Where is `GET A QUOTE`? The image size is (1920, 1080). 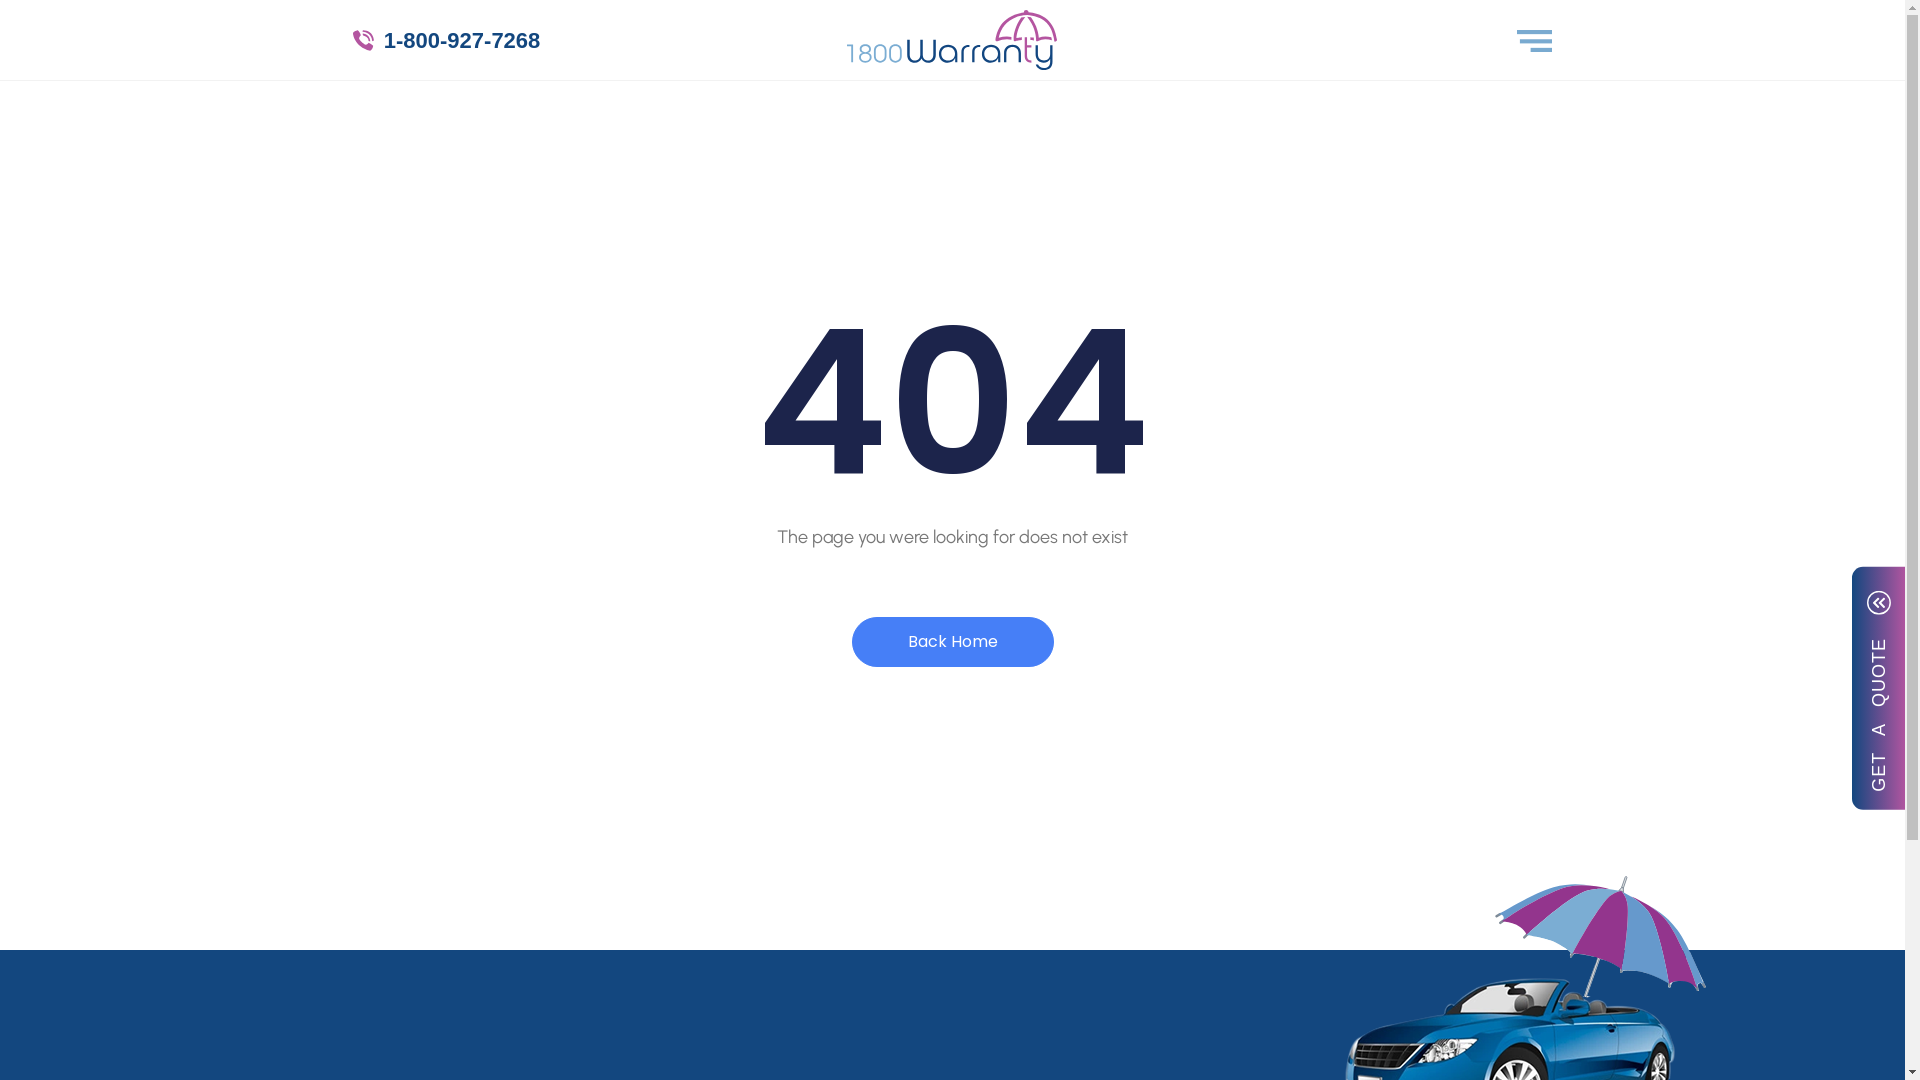 GET A QUOTE is located at coordinates (1879, 688).